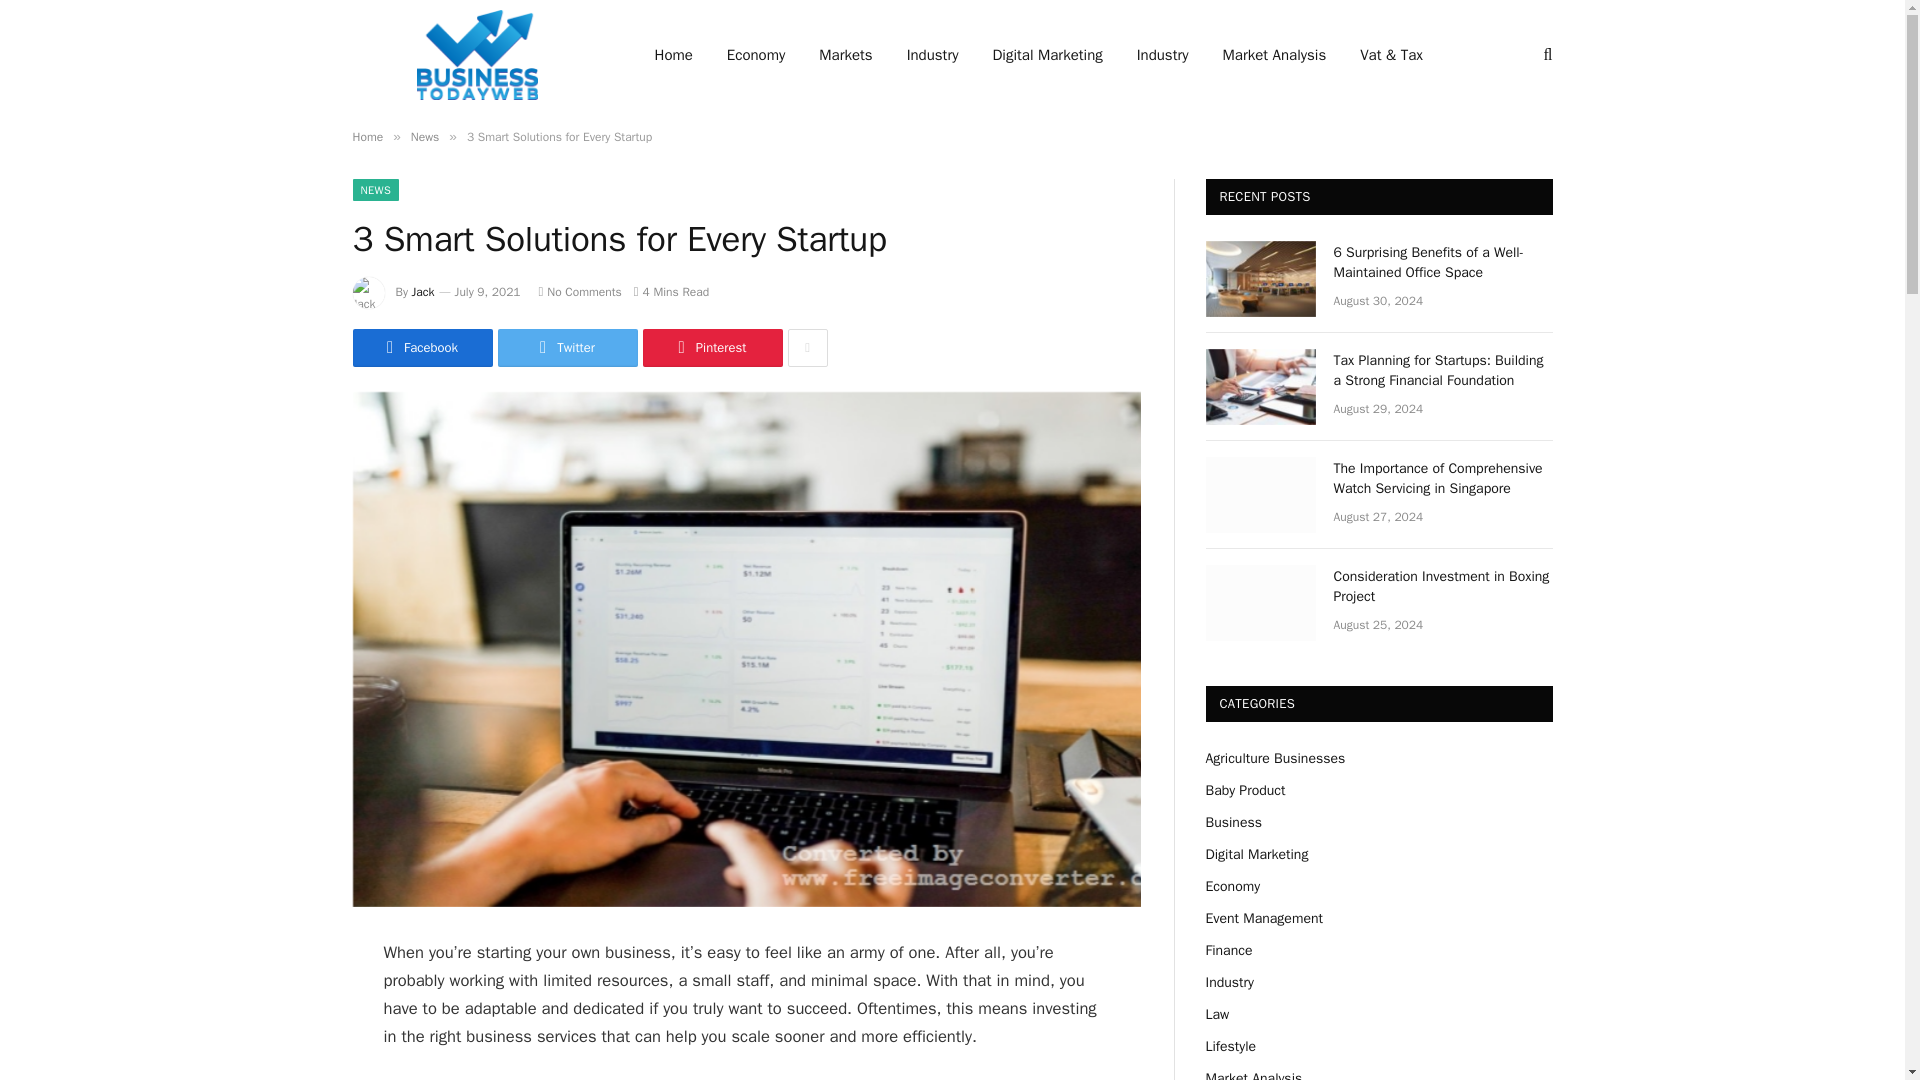  Describe the element at coordinates (375, 190) in the screenshot. I see `NEWS` at that location.